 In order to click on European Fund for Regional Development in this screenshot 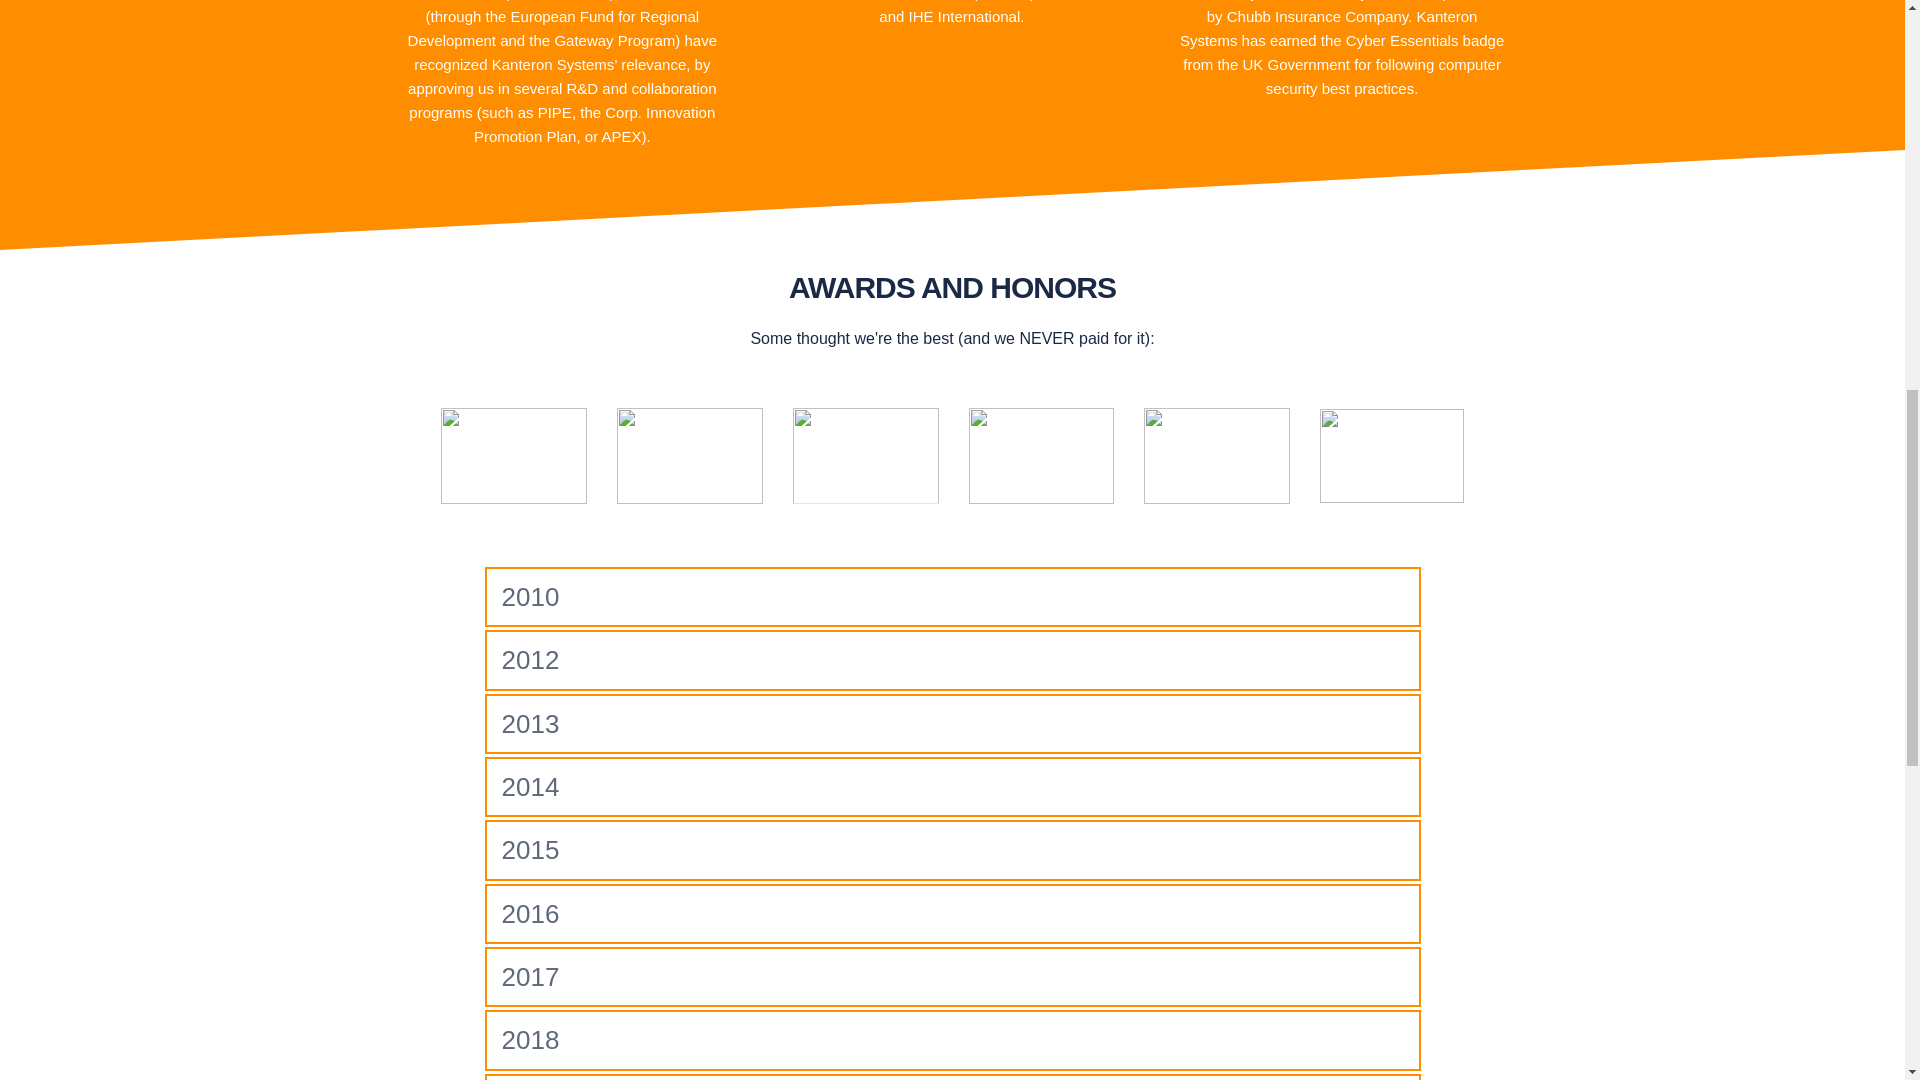, I will do `click(556, 28)`.